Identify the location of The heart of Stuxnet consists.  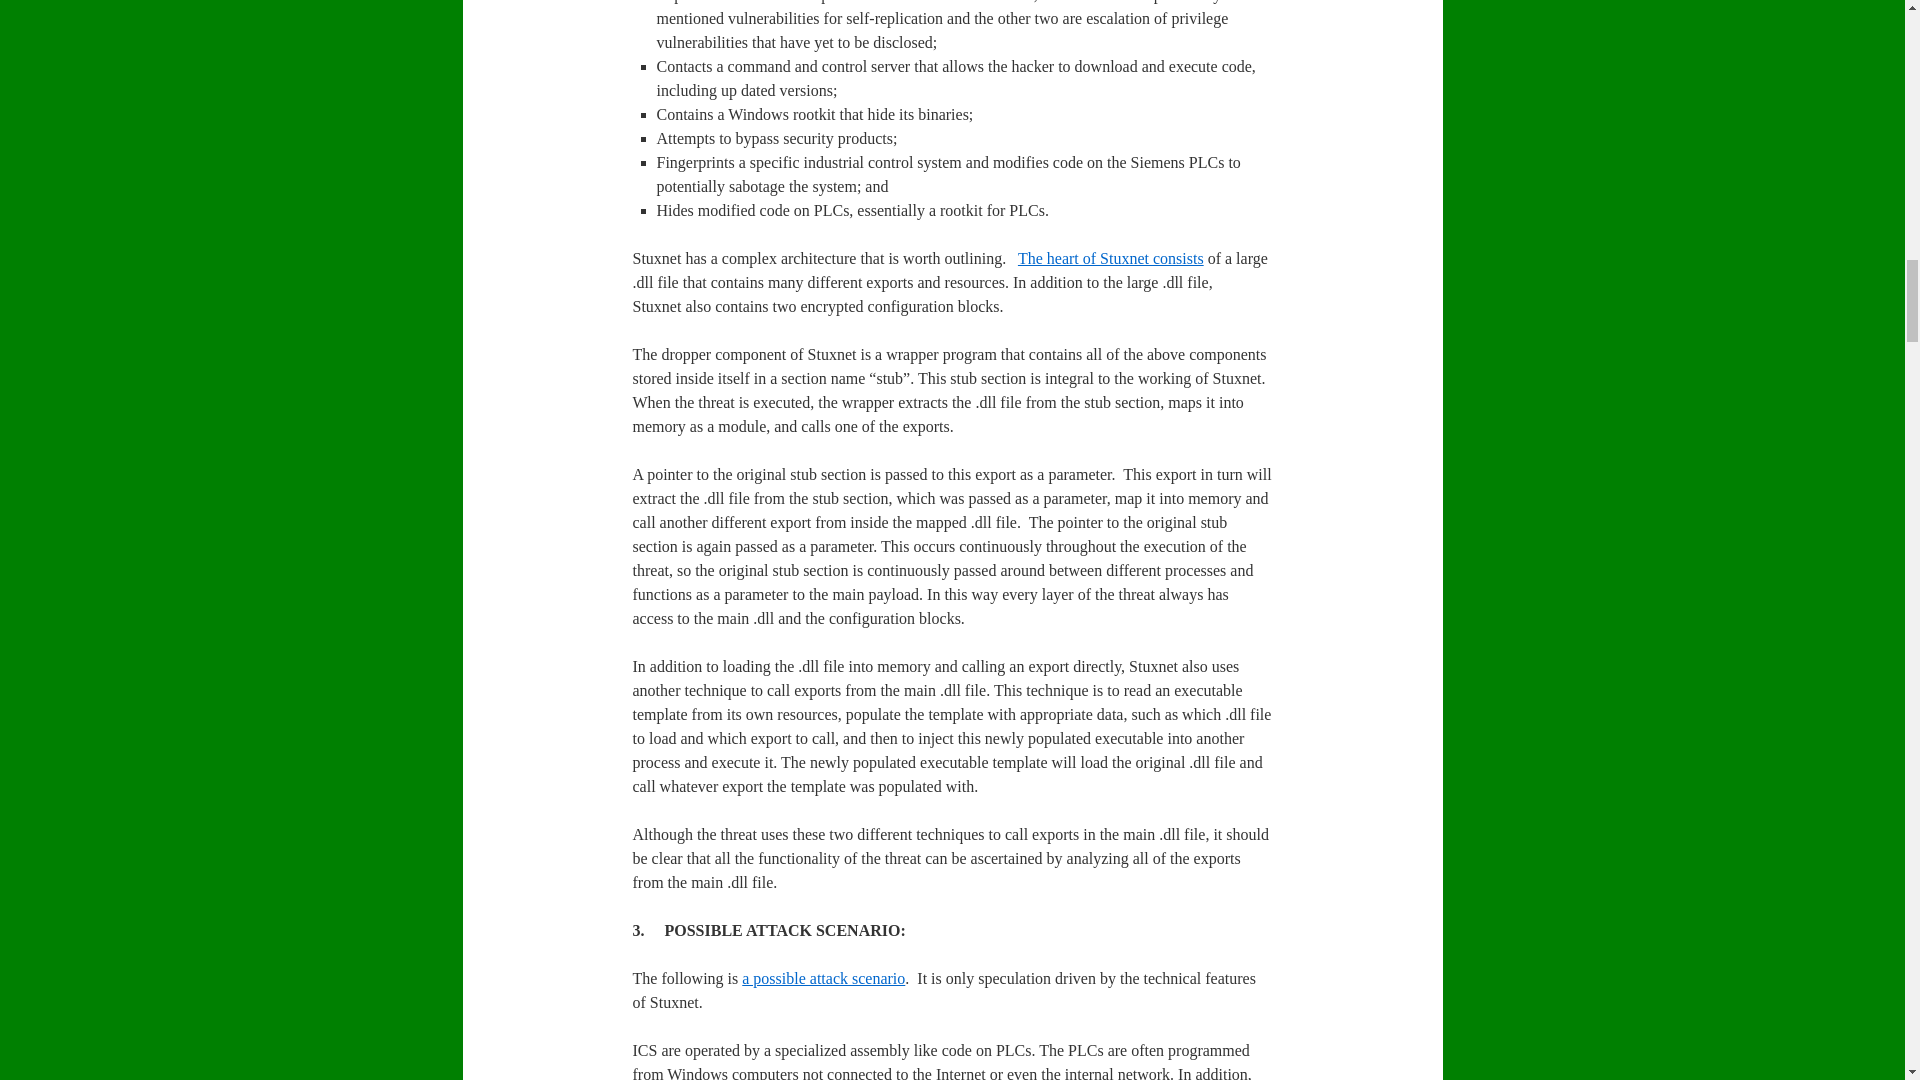
(1110, 258).